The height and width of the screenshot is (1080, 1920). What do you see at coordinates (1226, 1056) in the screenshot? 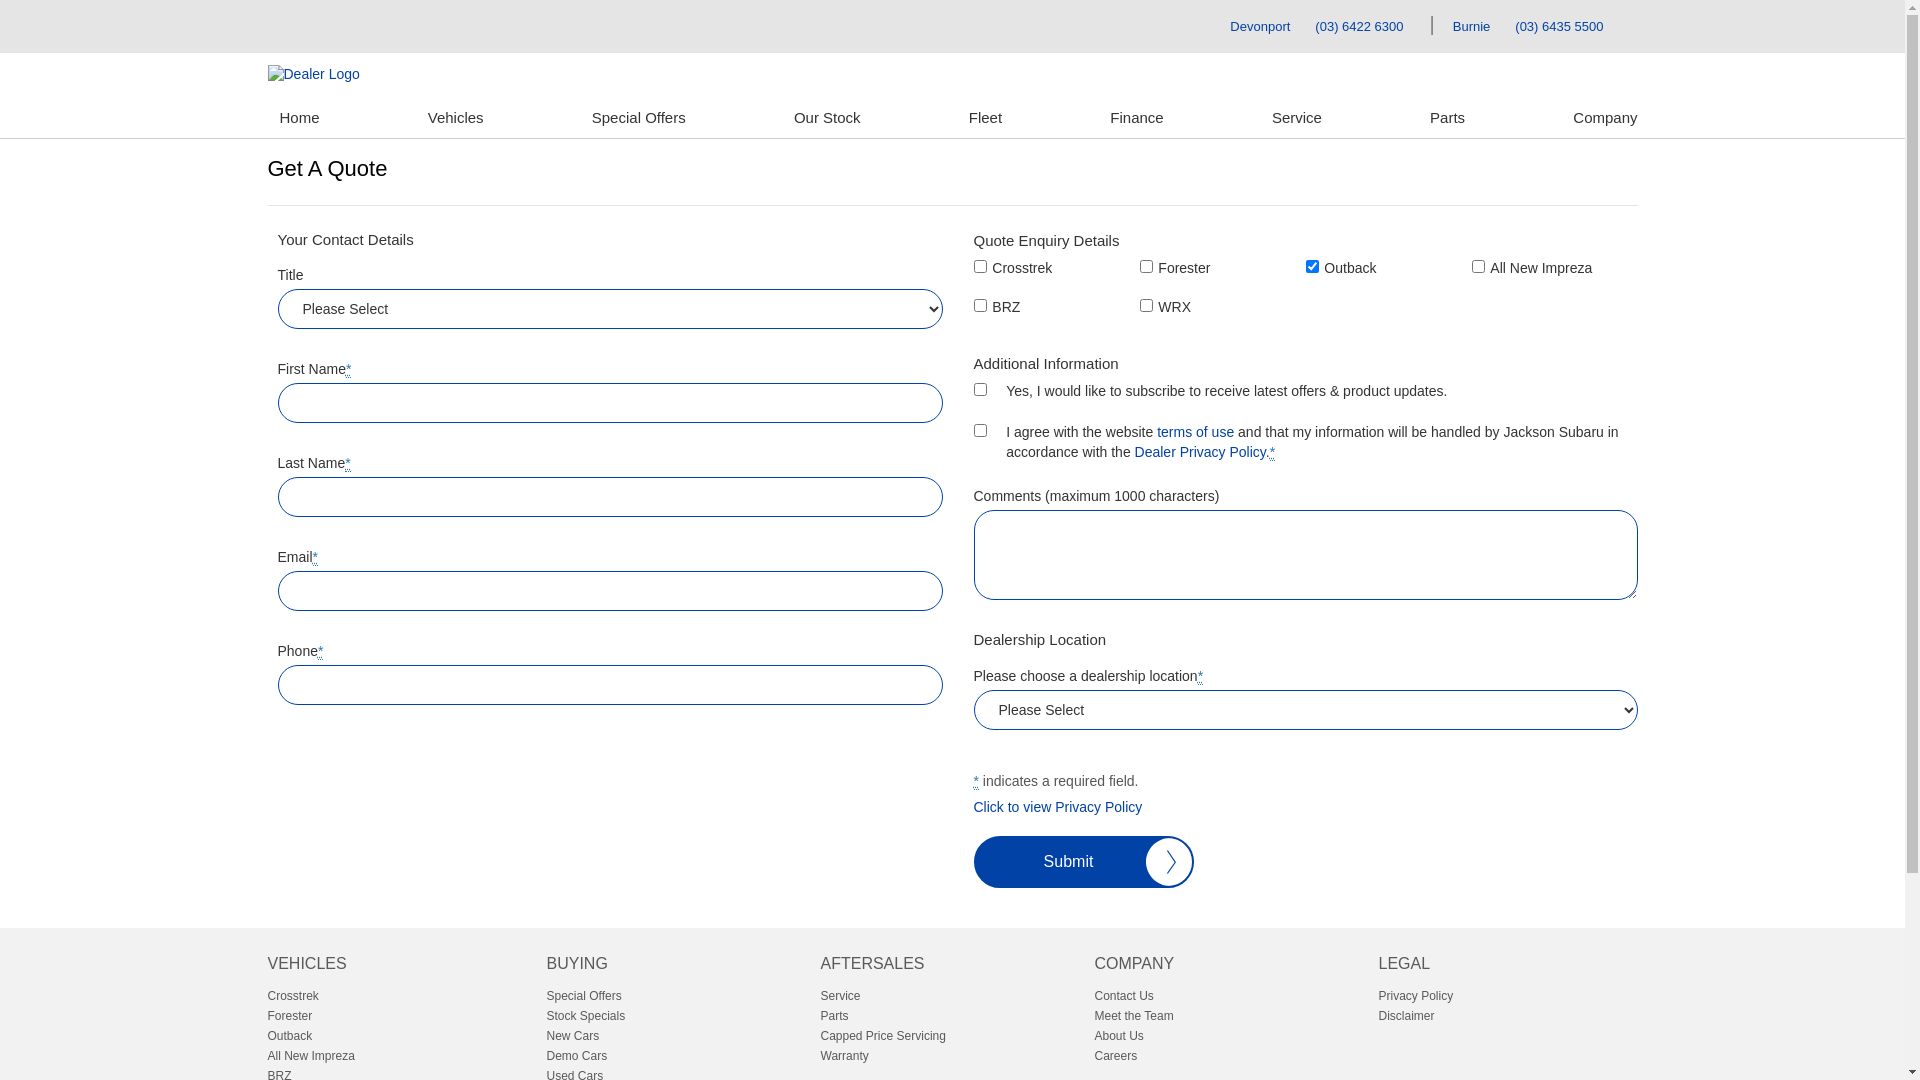
I see `Careers` at bounding box center [1226, 1056].